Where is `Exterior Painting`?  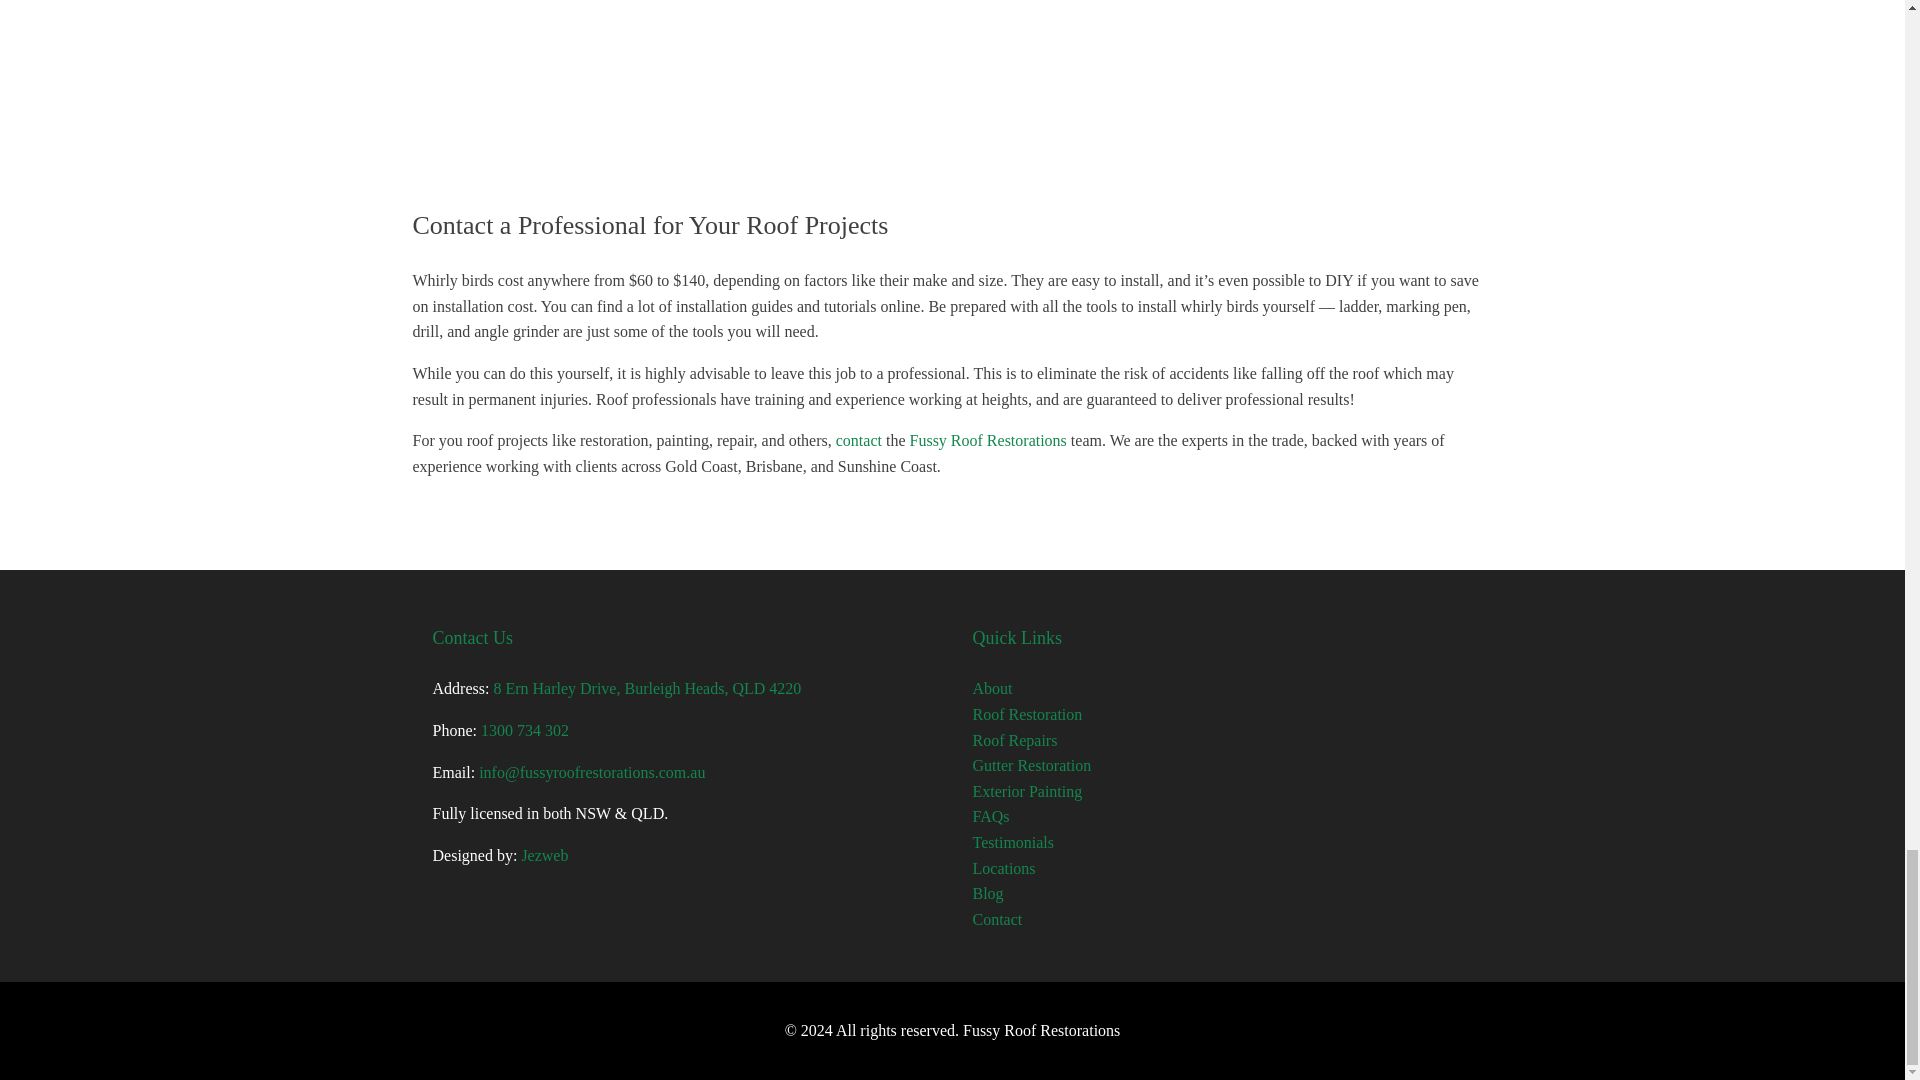 Exterior Painting is located at coordinates (1026, 792).